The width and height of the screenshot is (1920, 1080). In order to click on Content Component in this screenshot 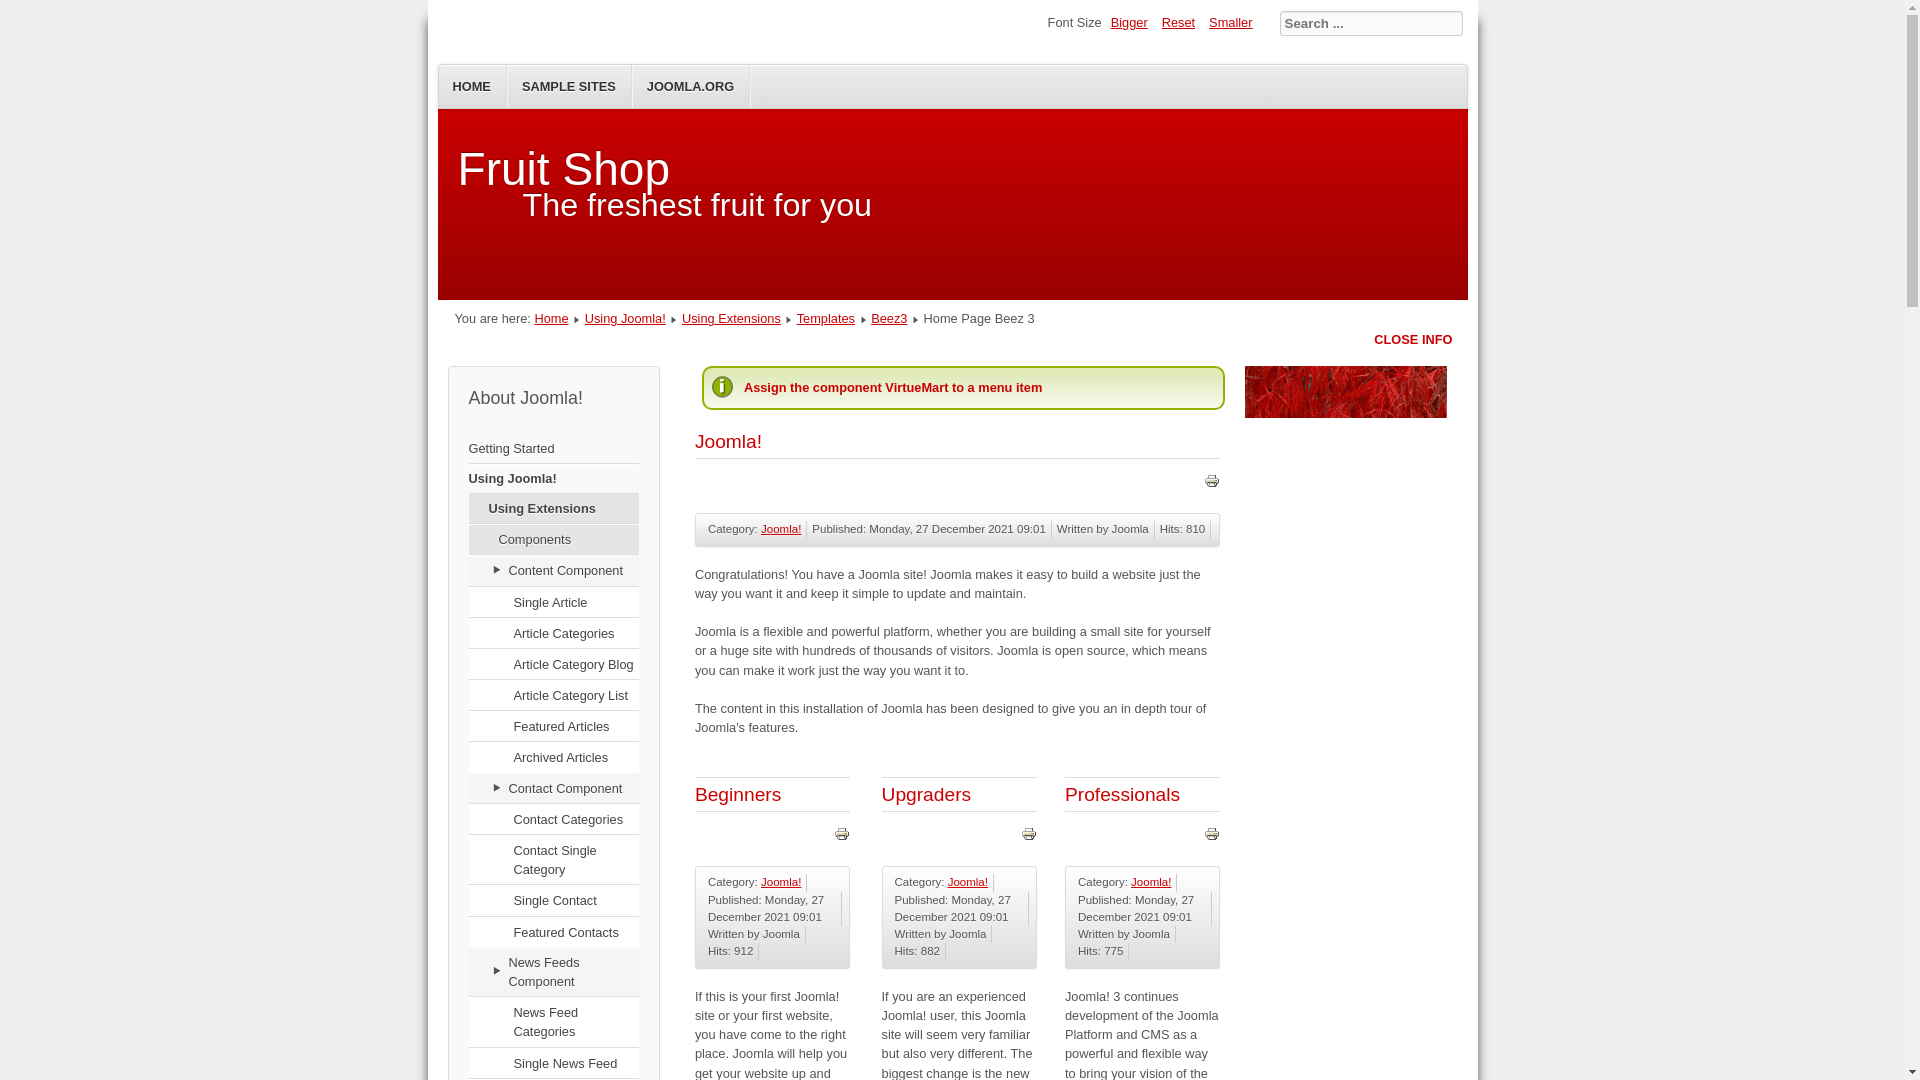, I will do `click(552, 571)`.